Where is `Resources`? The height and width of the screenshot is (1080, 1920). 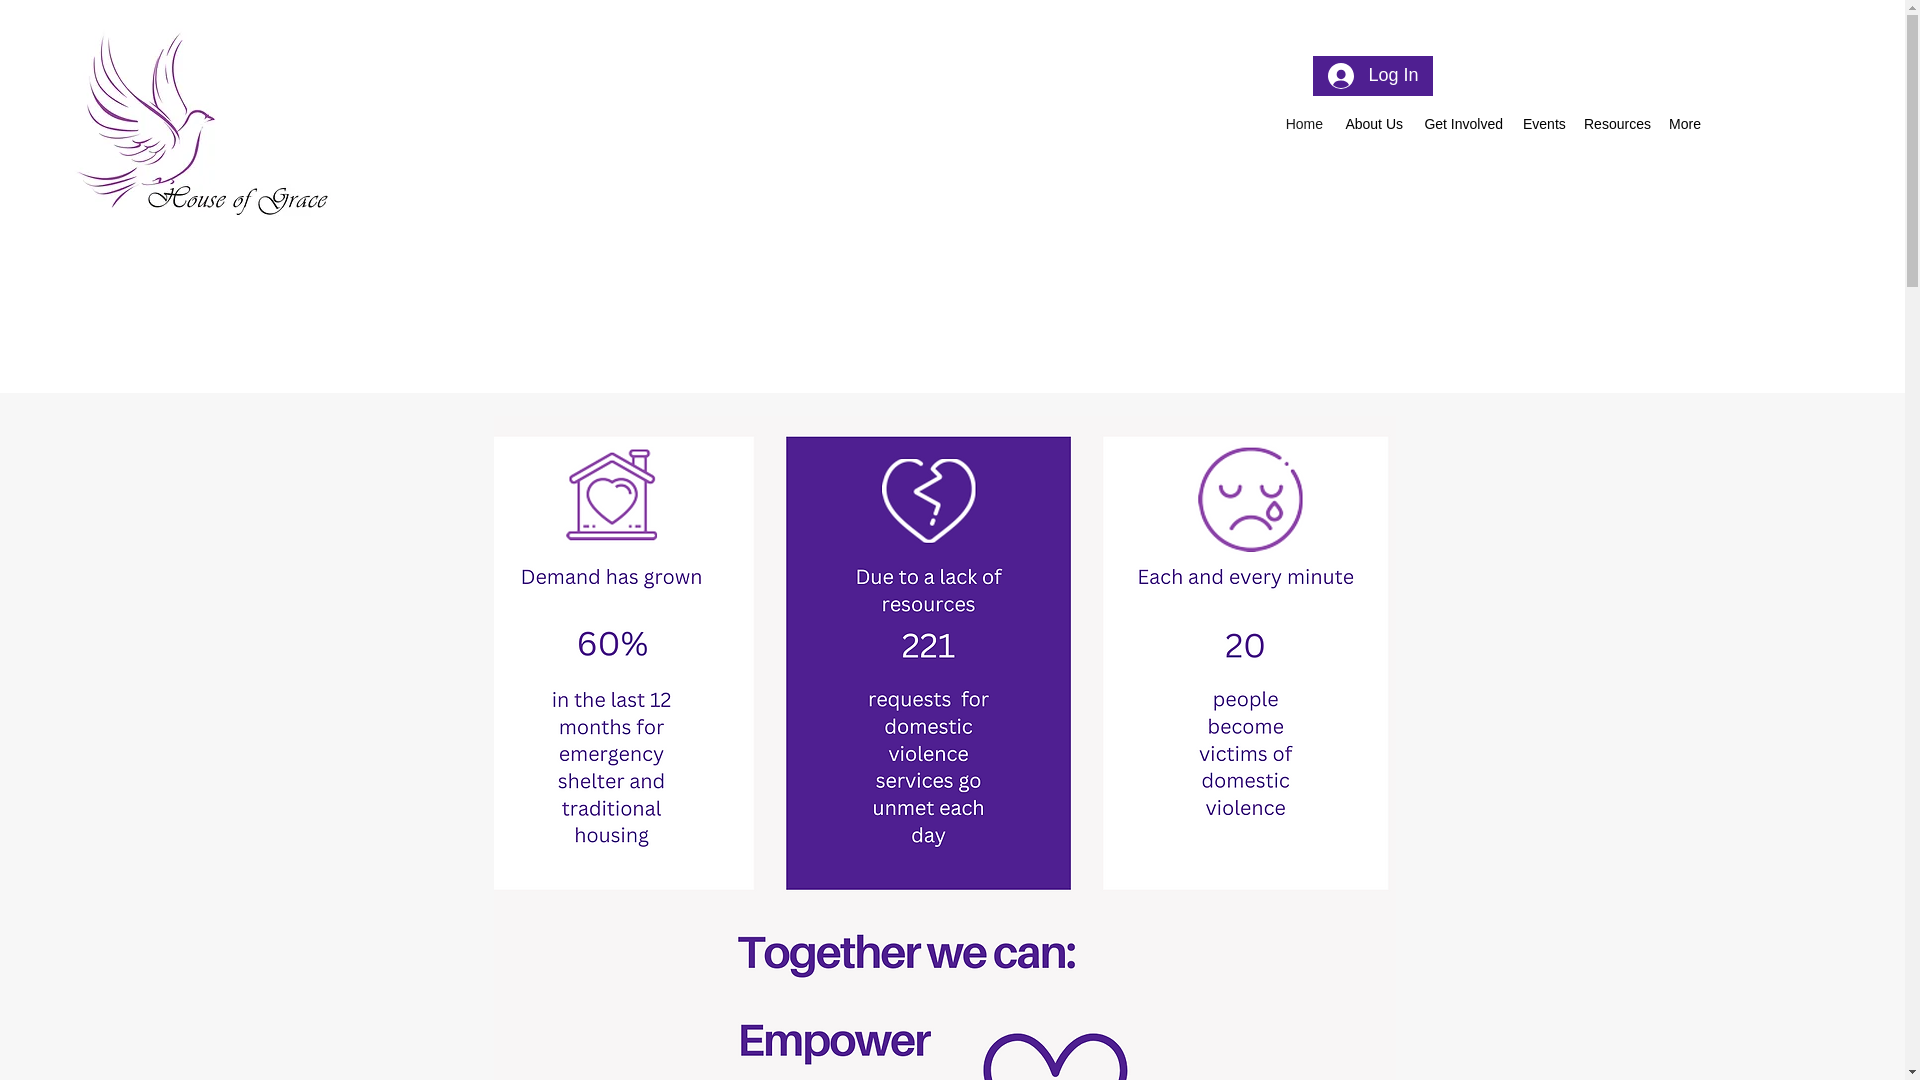 Resources is located at coordinates (1616, 124).